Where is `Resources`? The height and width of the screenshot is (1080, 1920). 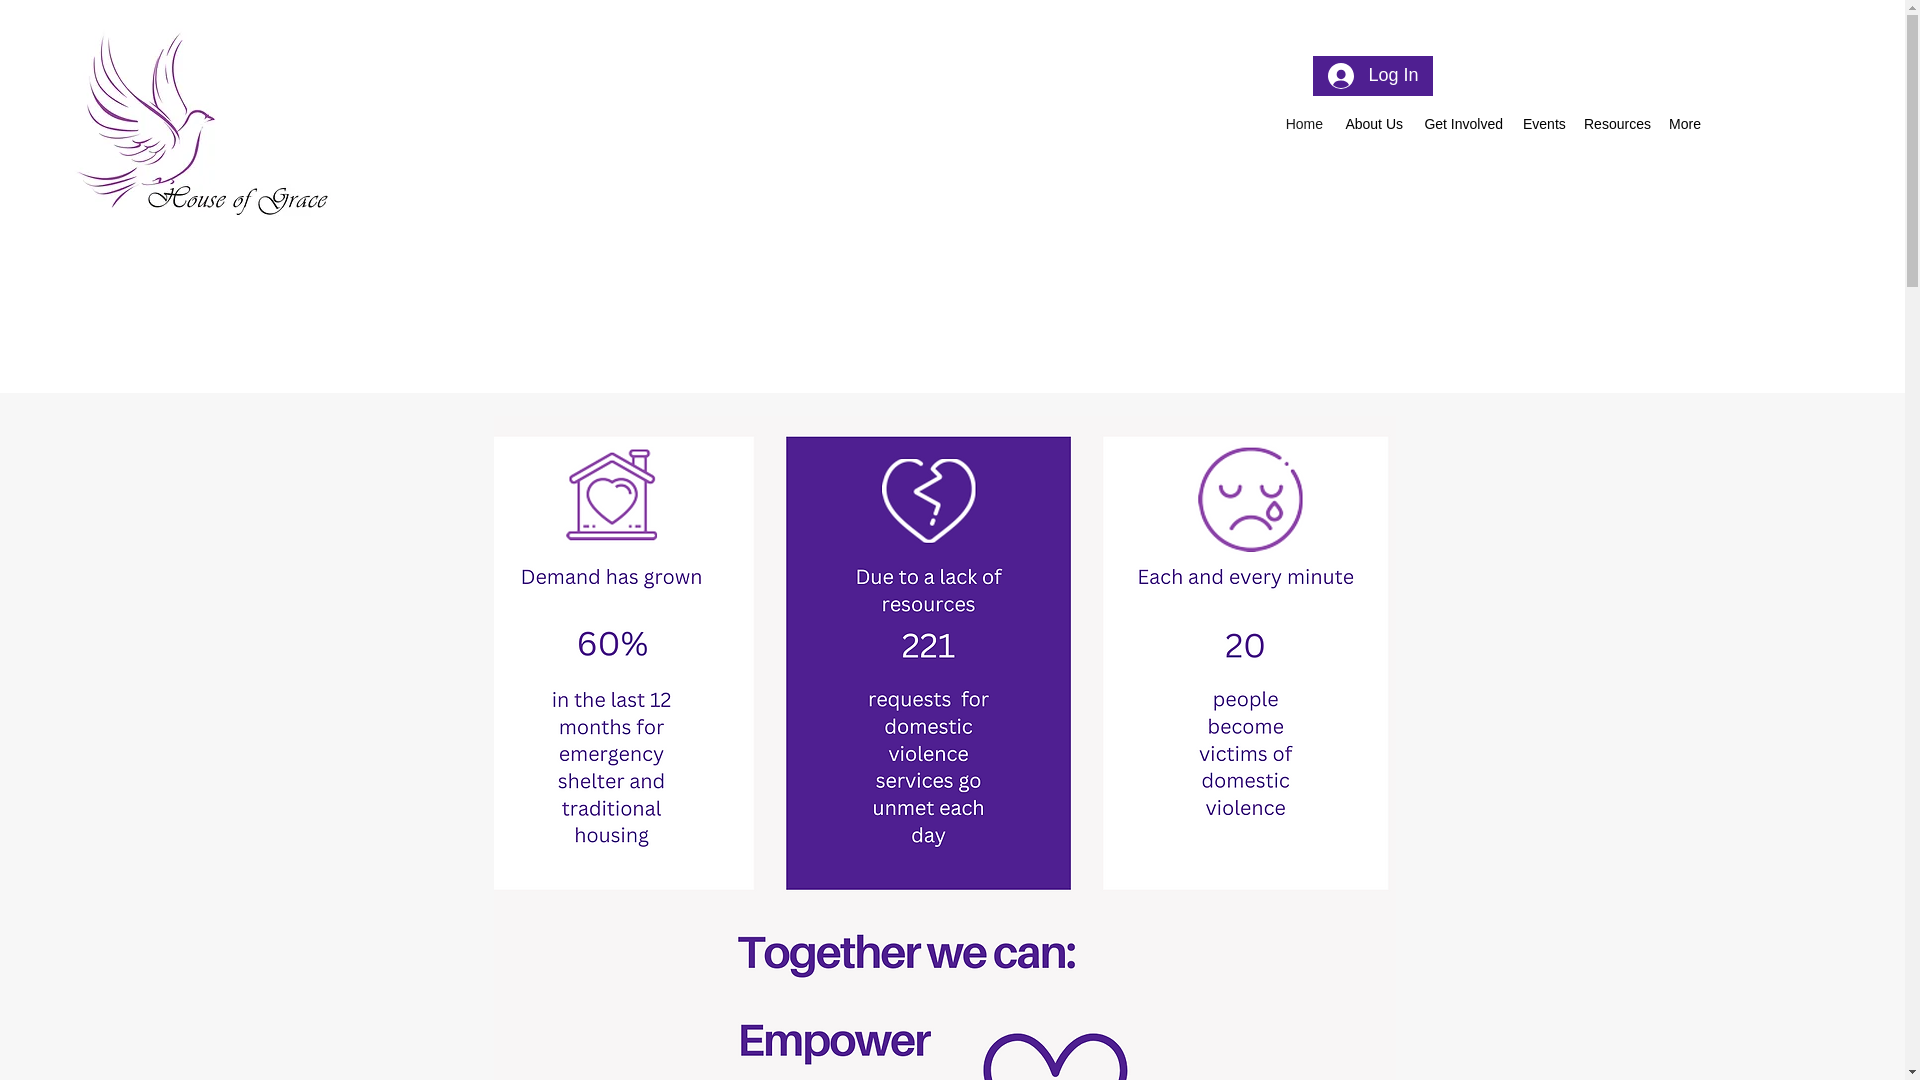 Resources is located at coordinates (1616, 124).